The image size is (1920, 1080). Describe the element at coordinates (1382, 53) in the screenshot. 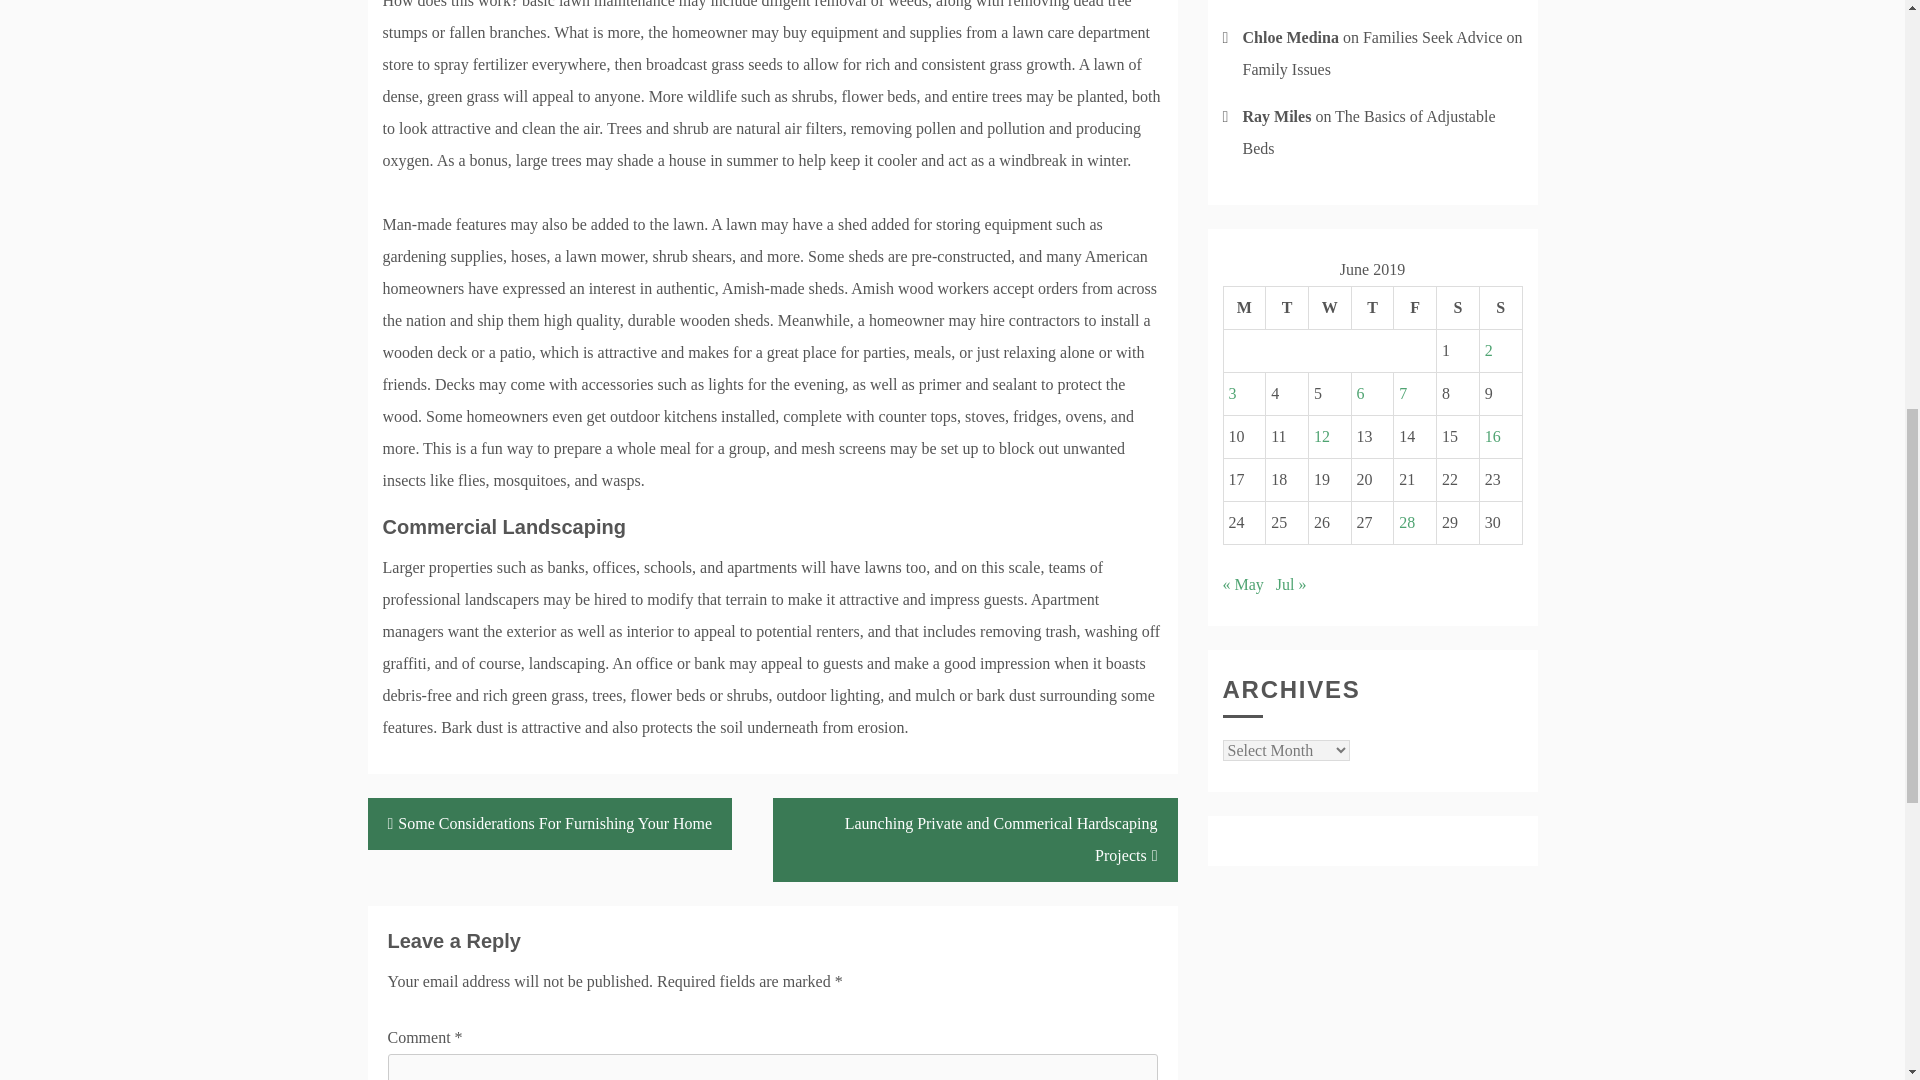

I see `Families Seek Advice on Family Issues` at that location.